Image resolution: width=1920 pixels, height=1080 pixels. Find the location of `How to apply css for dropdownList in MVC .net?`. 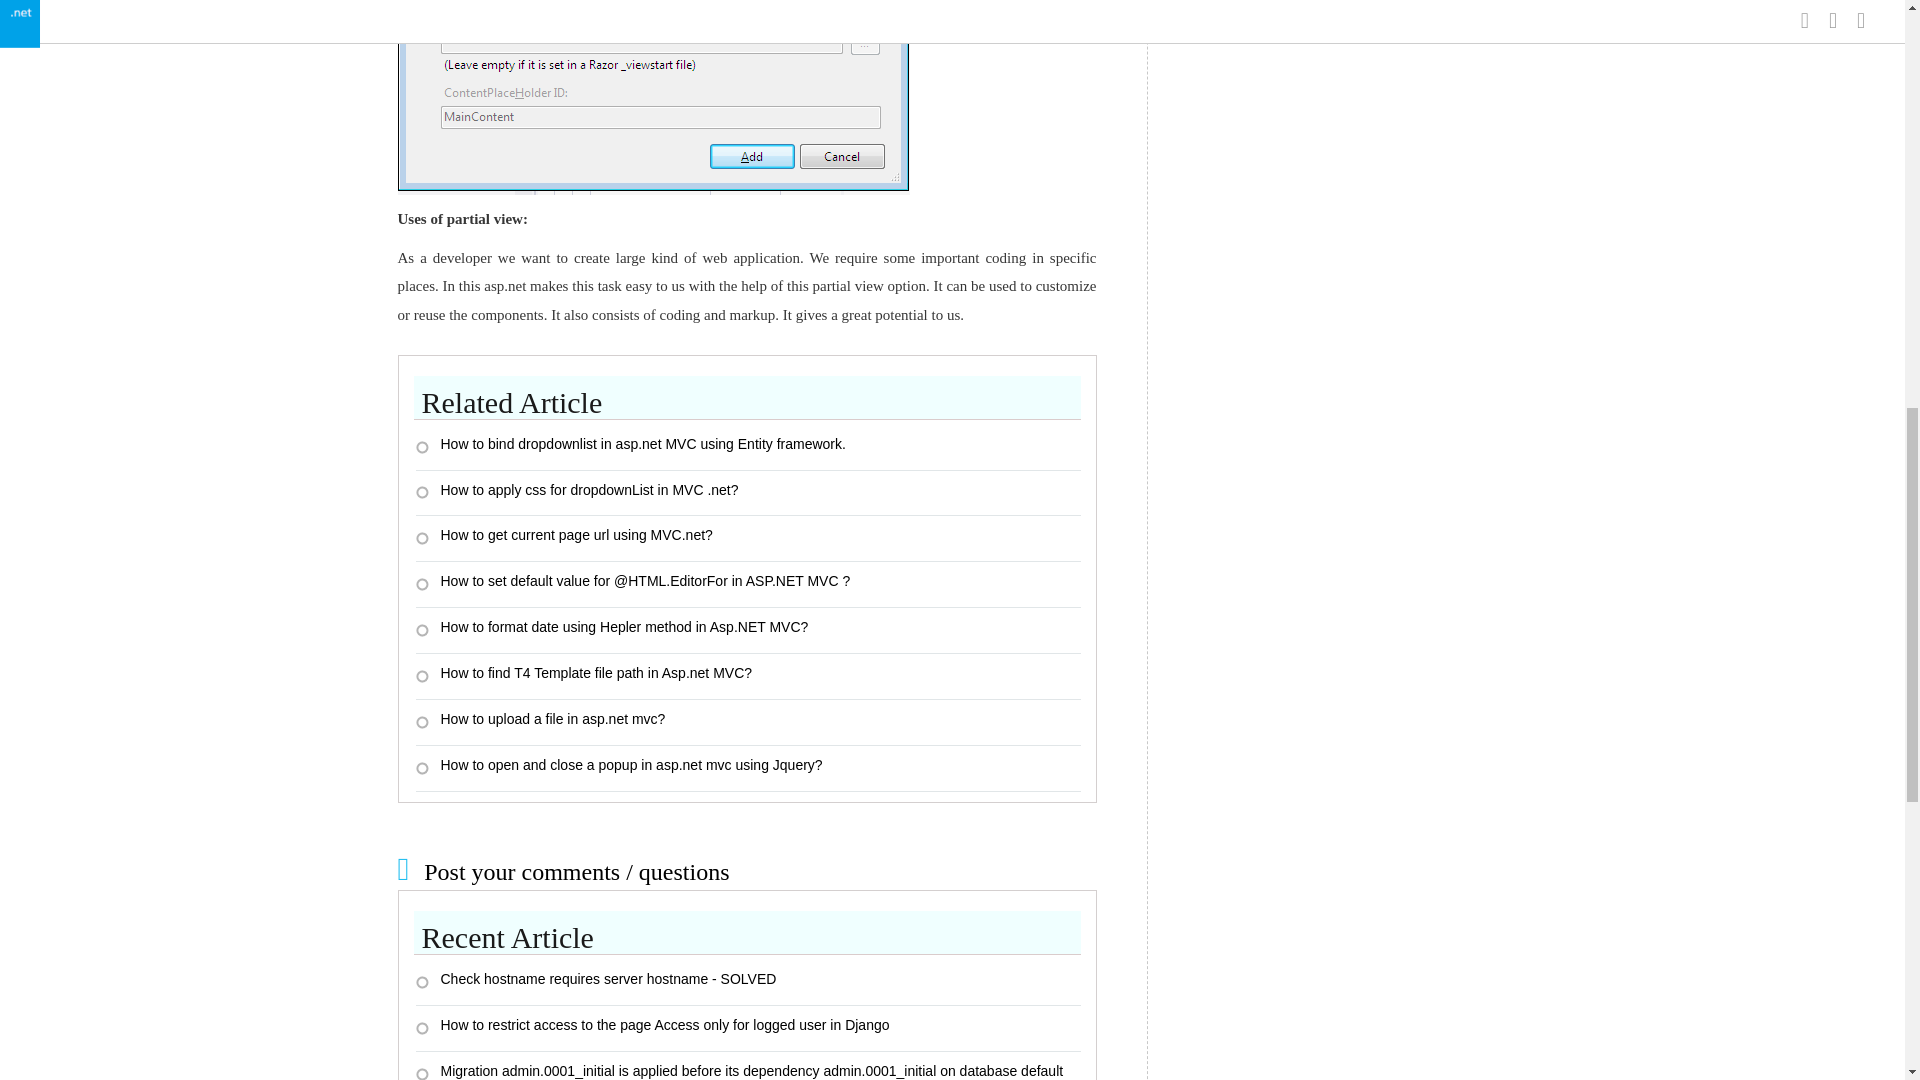

How to apply css for dropdownList in MVC .net? is located at coordinates (748, 492).